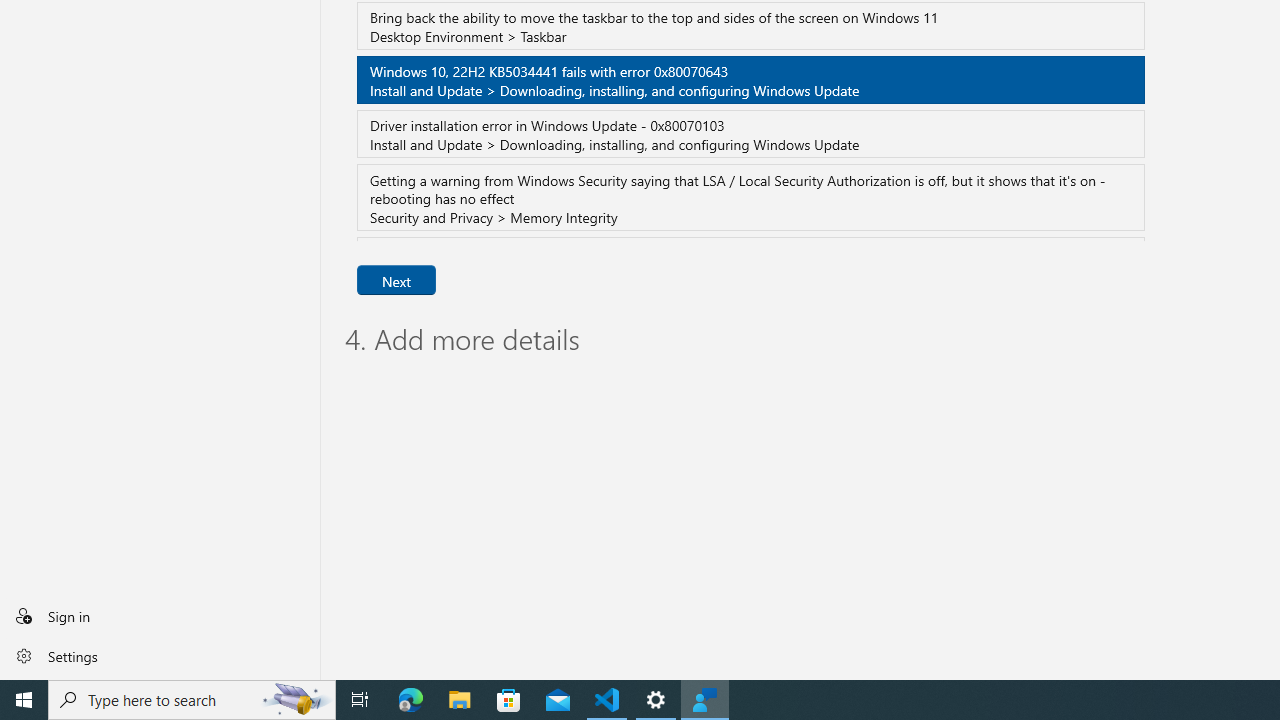 The width and height of the screenshot is (1280, 720). Describe the element at coordinates (396, 280) in the screenshot. I see `Next` at that location.